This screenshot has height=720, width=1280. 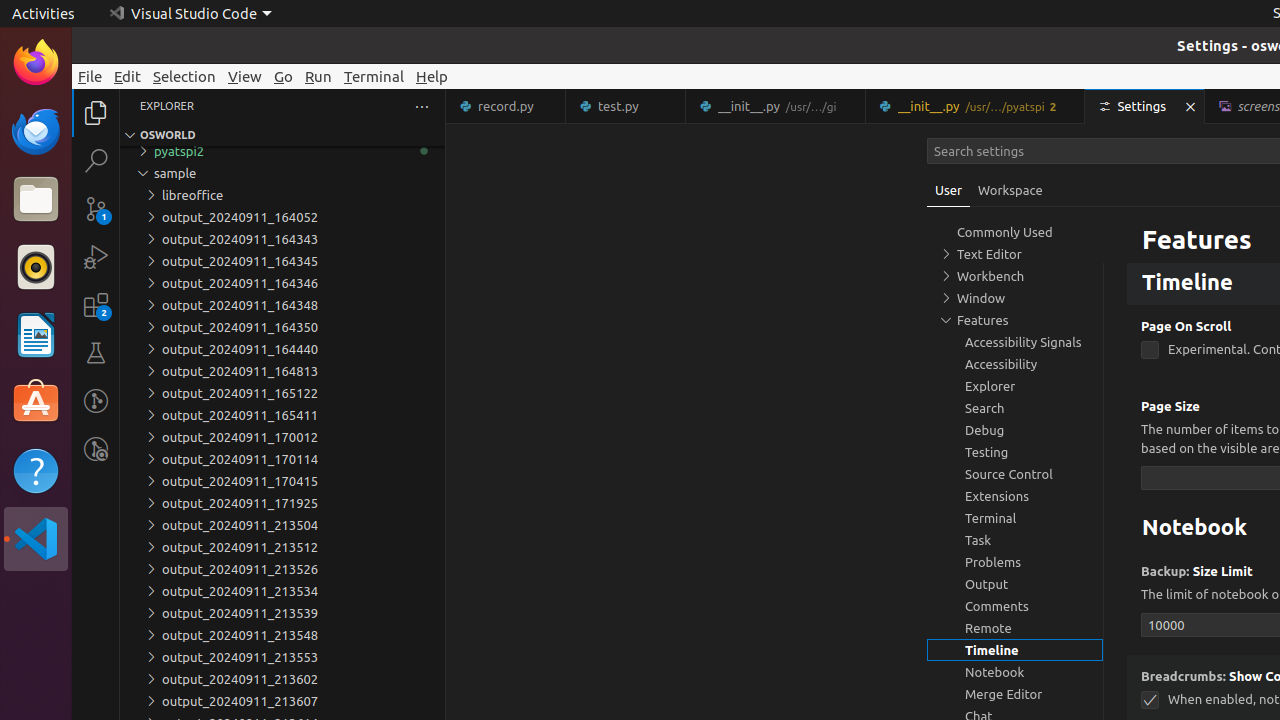 What do you see at coordinates (282, 305) in the screenshot?
I see `output_20240911_164348` at bounding box center [282, 305].